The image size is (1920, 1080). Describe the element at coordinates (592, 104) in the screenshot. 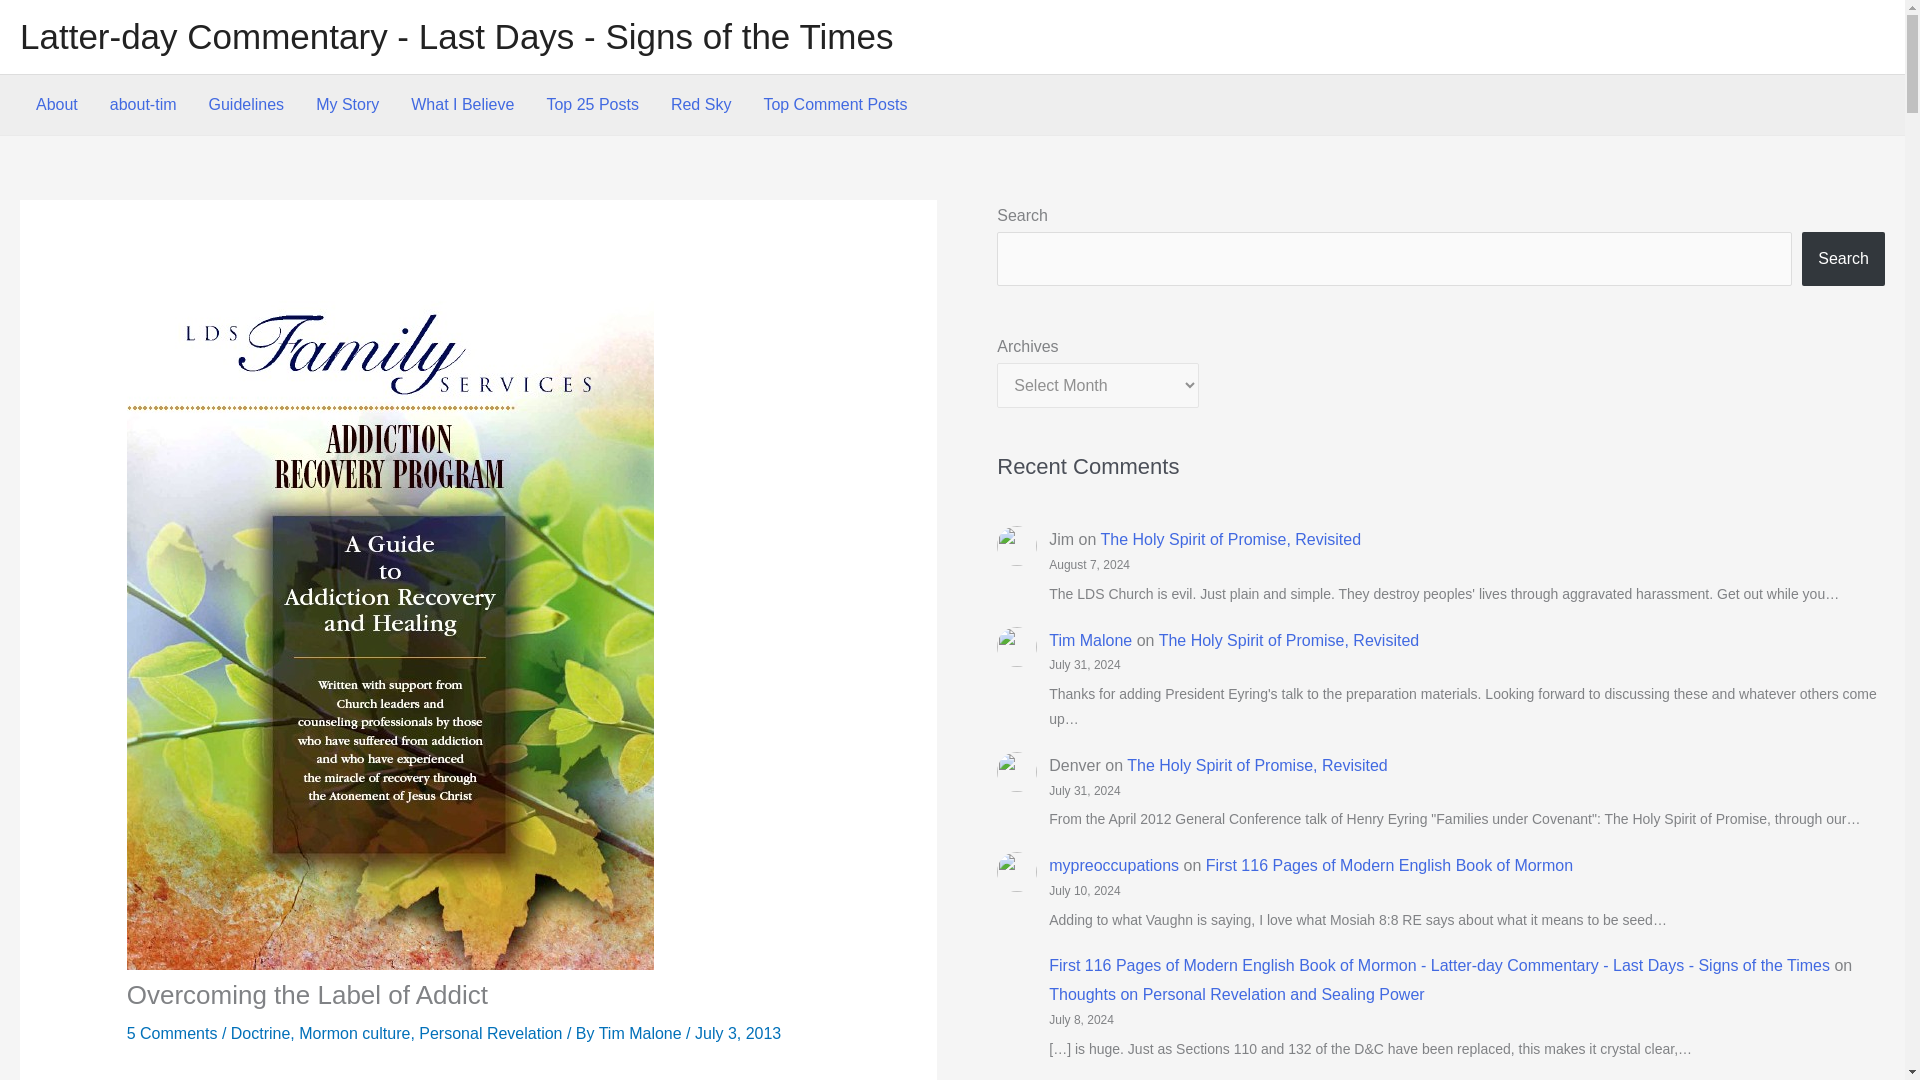

I see `Top 25 Posts` at that location.